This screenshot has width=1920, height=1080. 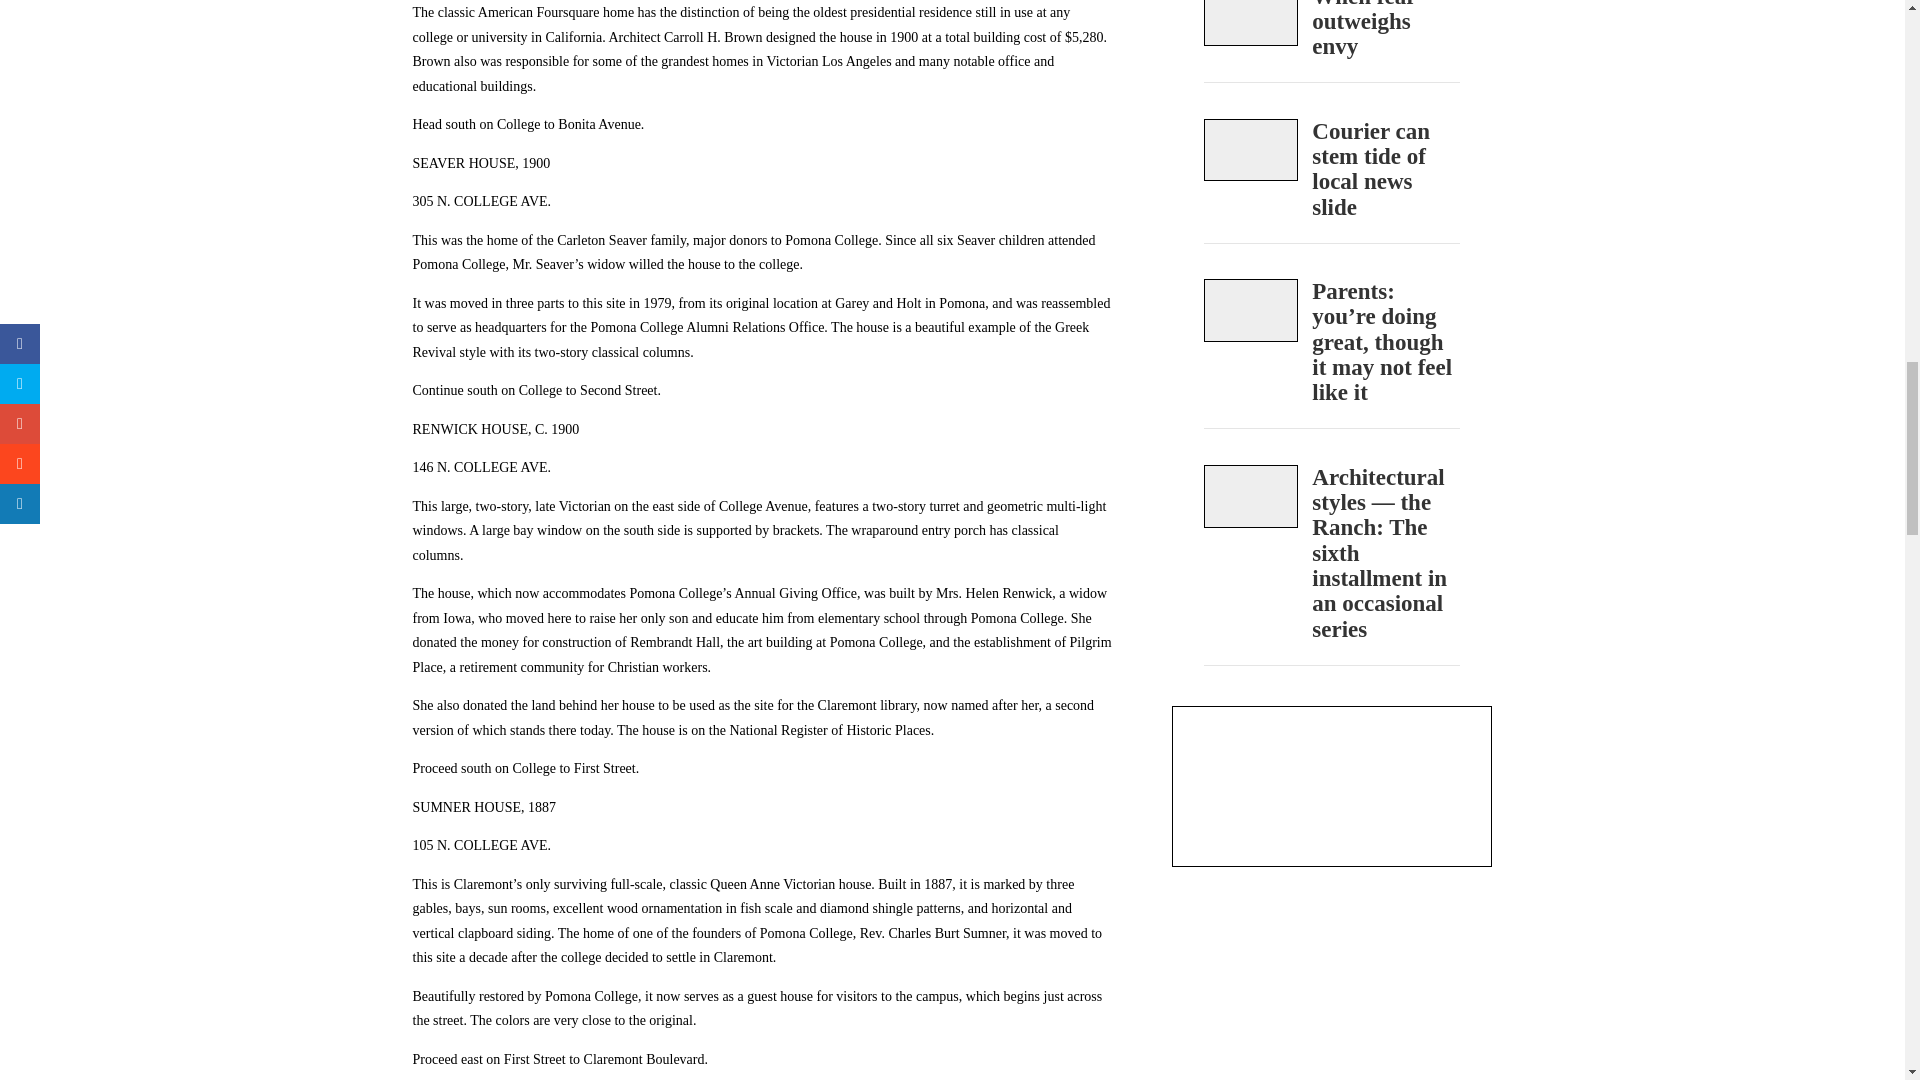 What do you see at coordinates (1385, 36) in the screenshot?
I see `When fear outweighs envy` at bounding box center [1385, 36].